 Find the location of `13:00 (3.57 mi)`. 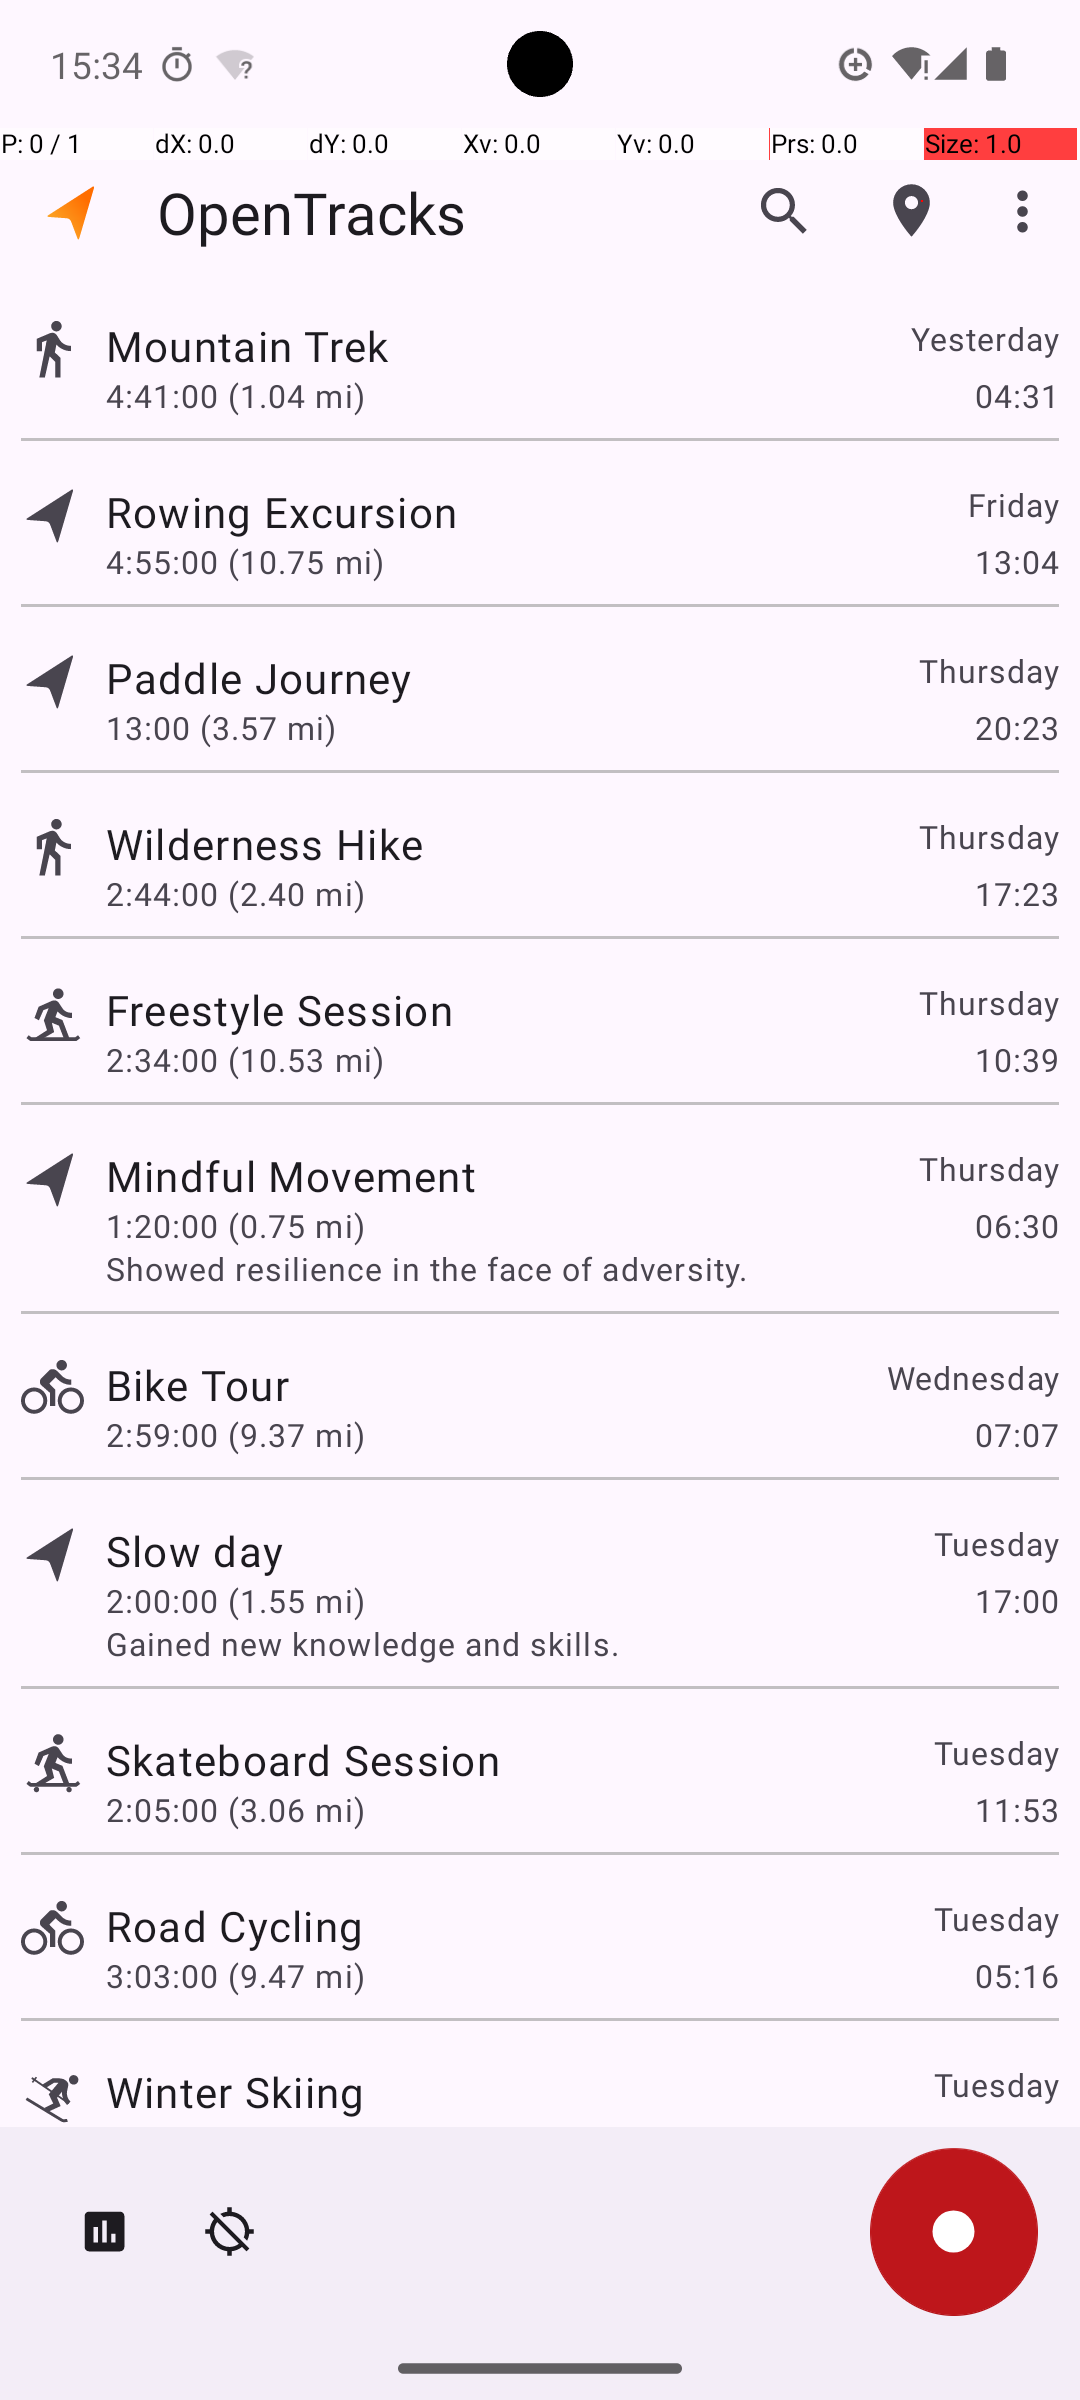

13:00 (3.57 mi) is located at coordinates (221, 728).